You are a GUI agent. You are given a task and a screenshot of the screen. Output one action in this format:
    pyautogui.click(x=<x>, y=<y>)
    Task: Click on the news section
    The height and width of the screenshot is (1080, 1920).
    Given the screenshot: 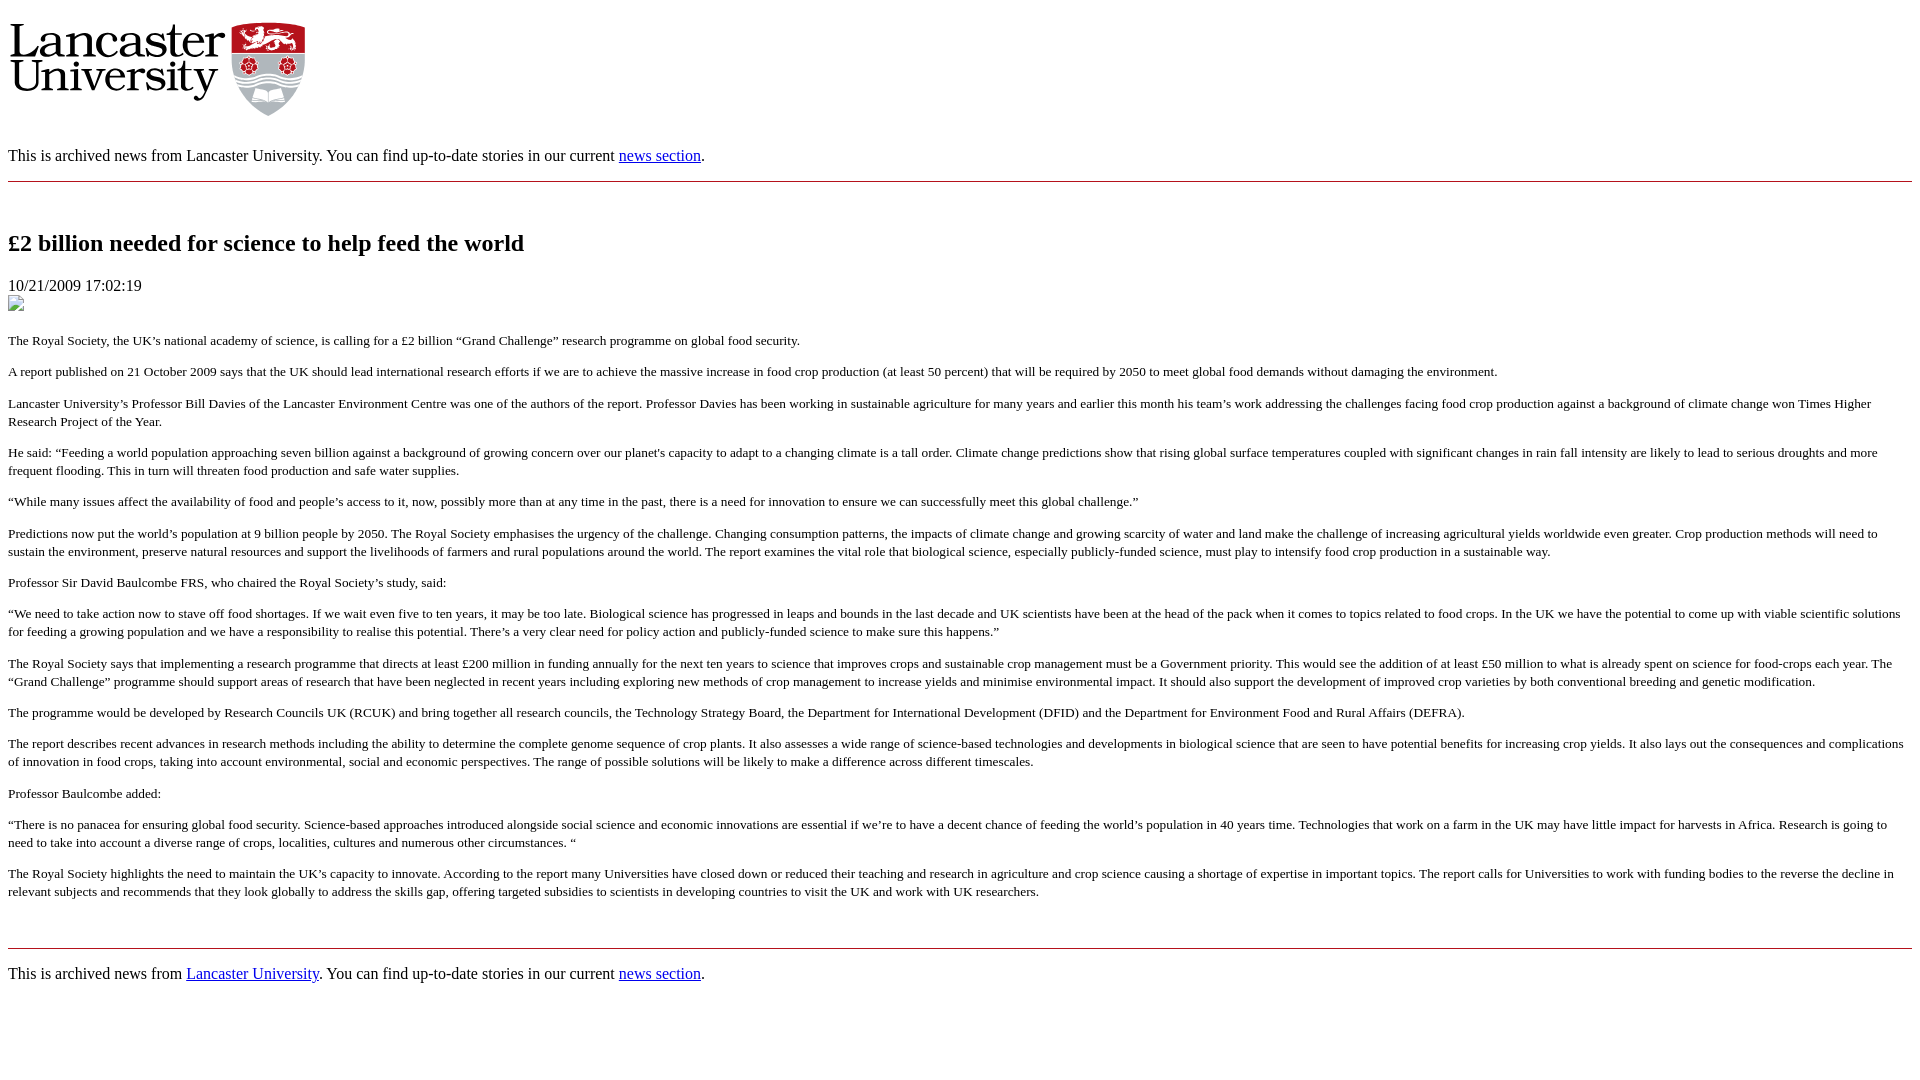 What is the action you would take?
    pyautogui.click(x=659, y=155)
    